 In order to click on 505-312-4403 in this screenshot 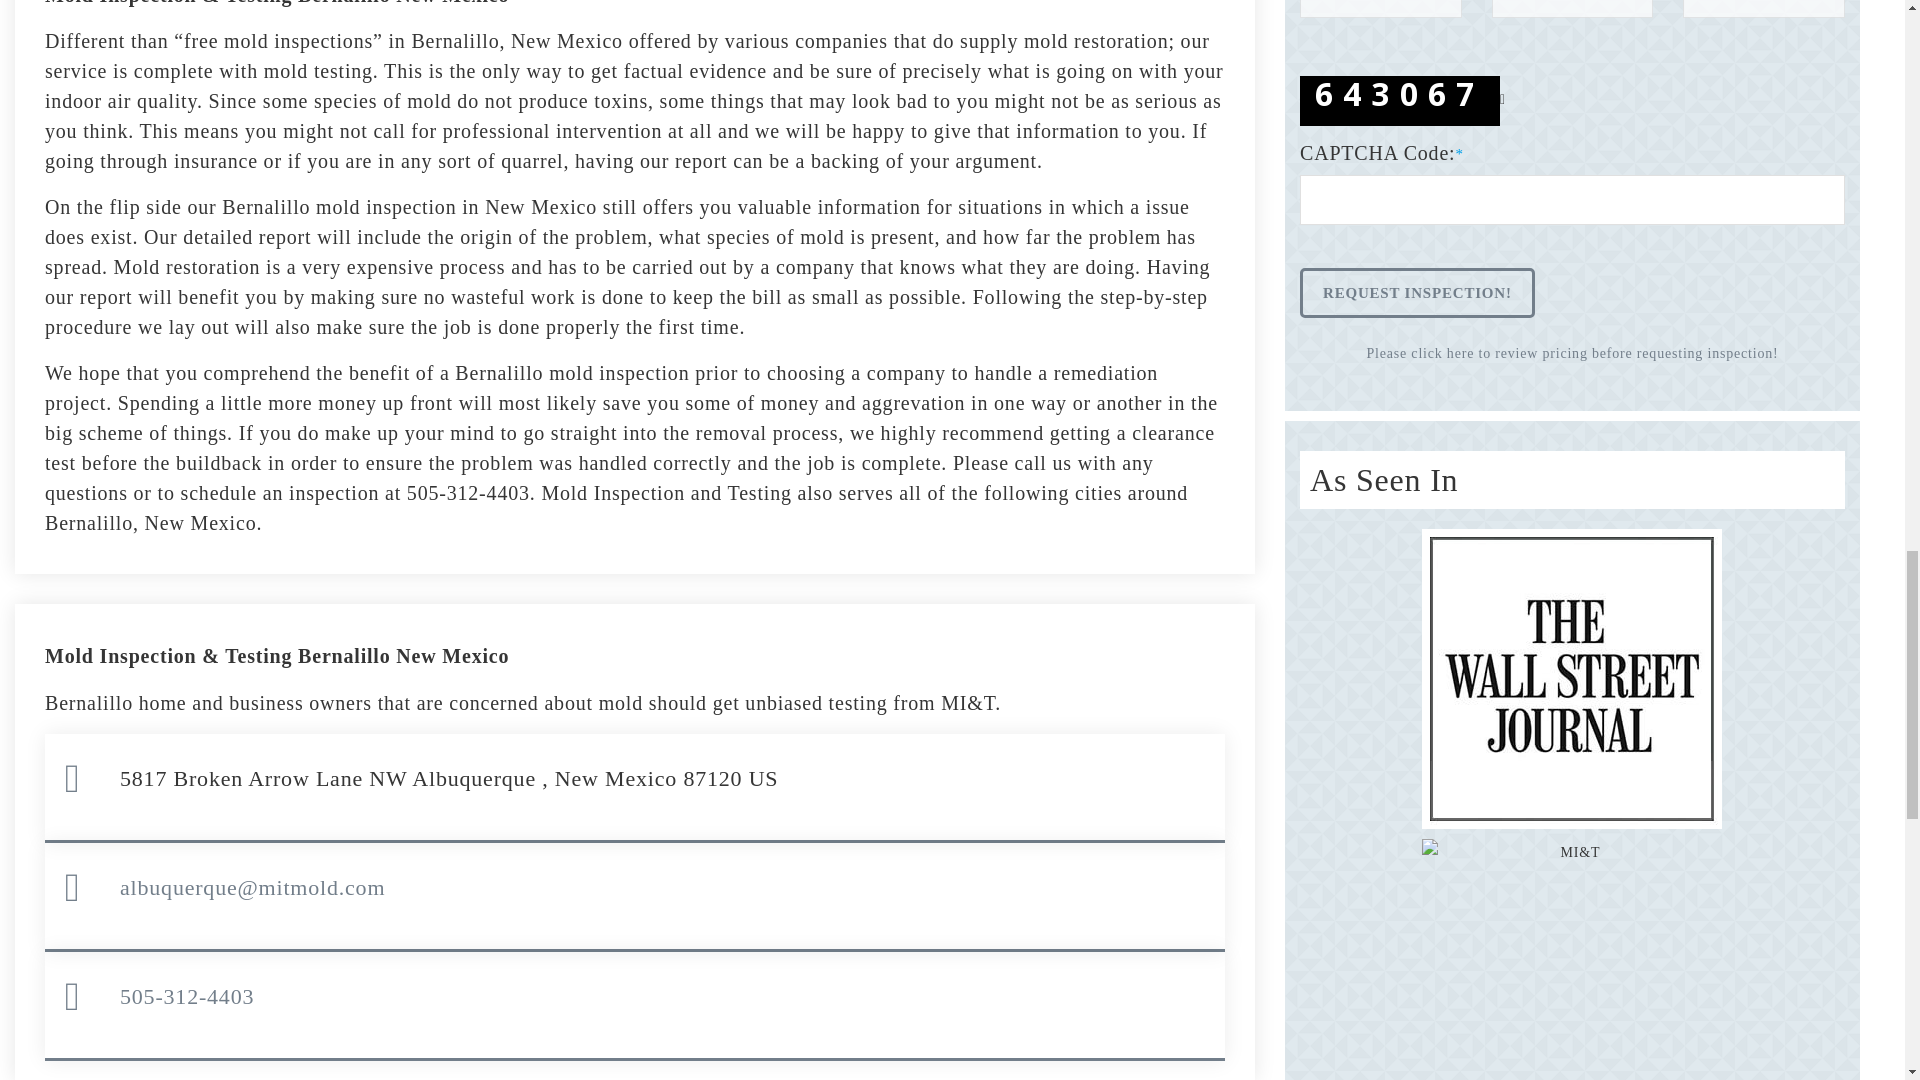, I will do `click(186, 996)`.